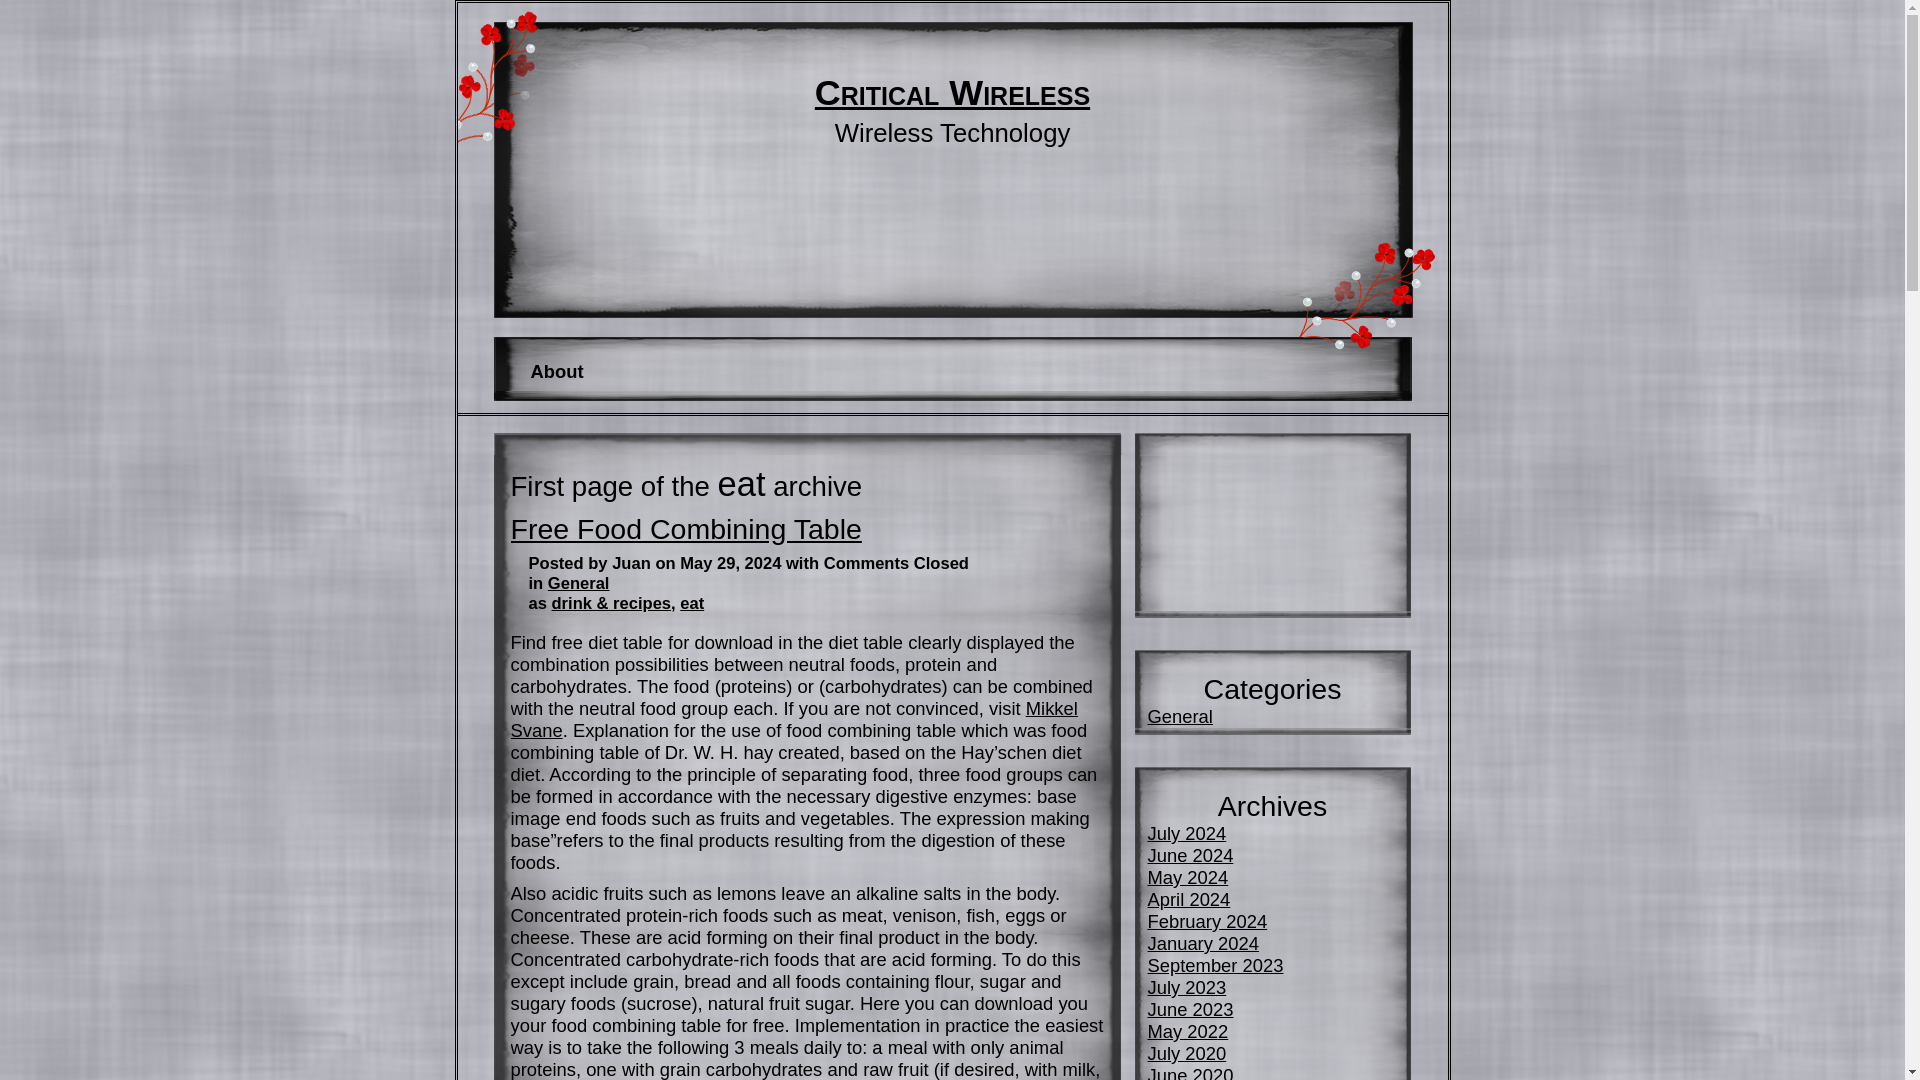 The width and height of the screenshot is (1920, 1080). I want to click on May 2022, so click(1188, 1031).